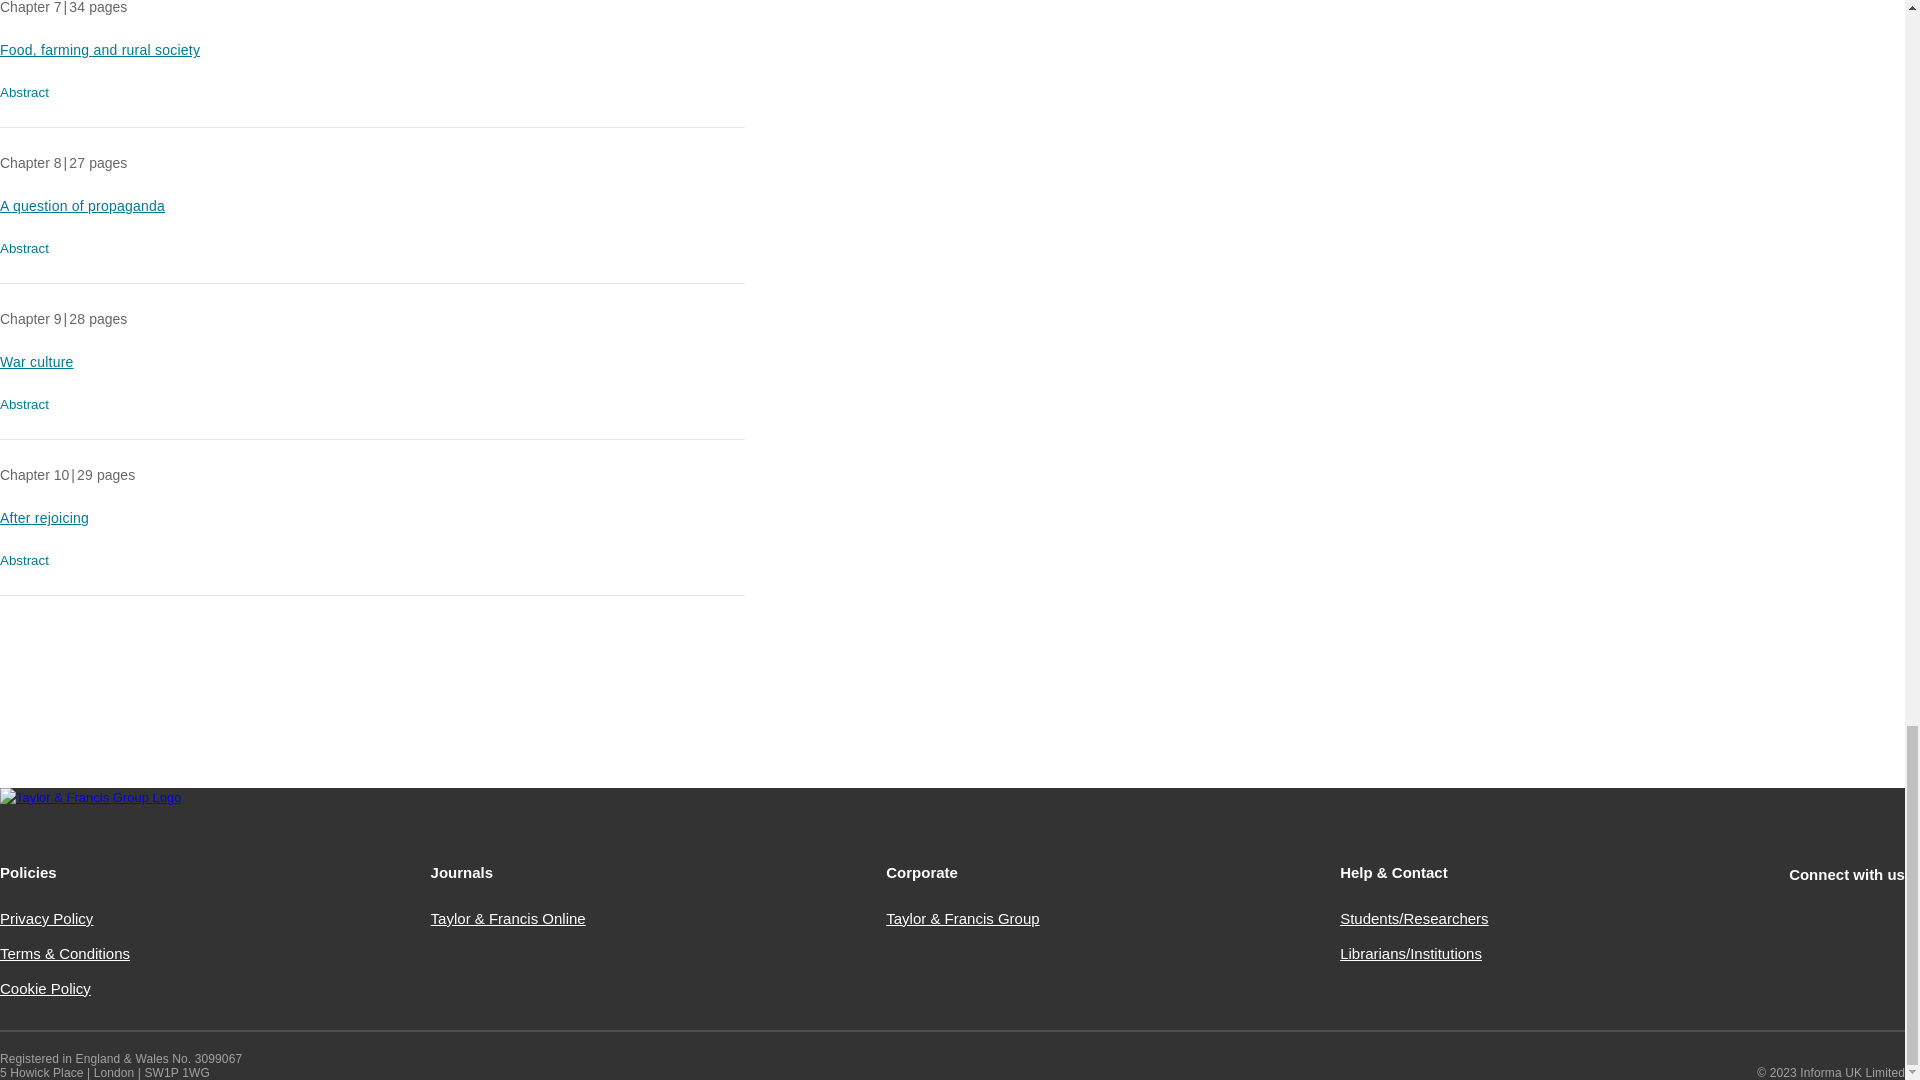 This screenshot has height=1080, width=1920. What do you see at coordinates (37, 362) in the screenshot?
I see `War culture` at bounding box center [37, 362].